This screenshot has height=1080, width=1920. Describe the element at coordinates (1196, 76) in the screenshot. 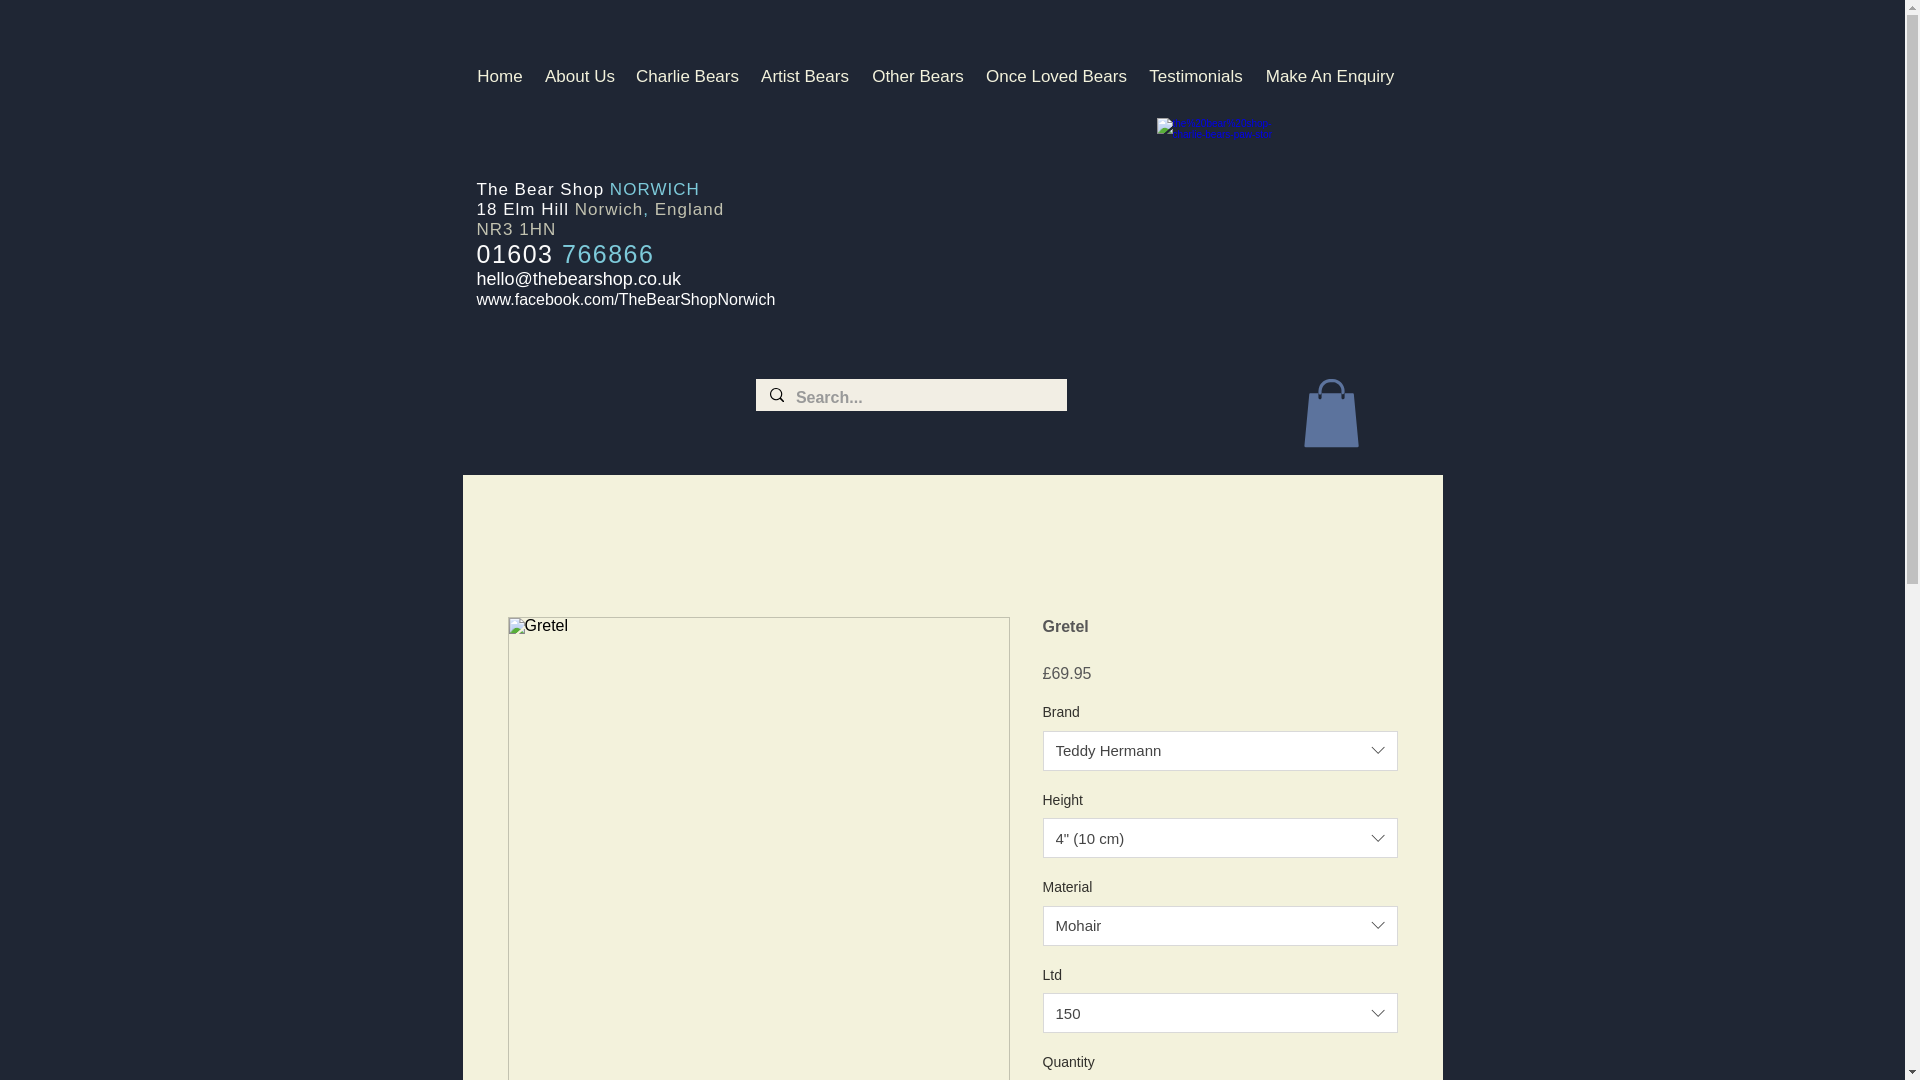

I see `Testimonials` at that location.